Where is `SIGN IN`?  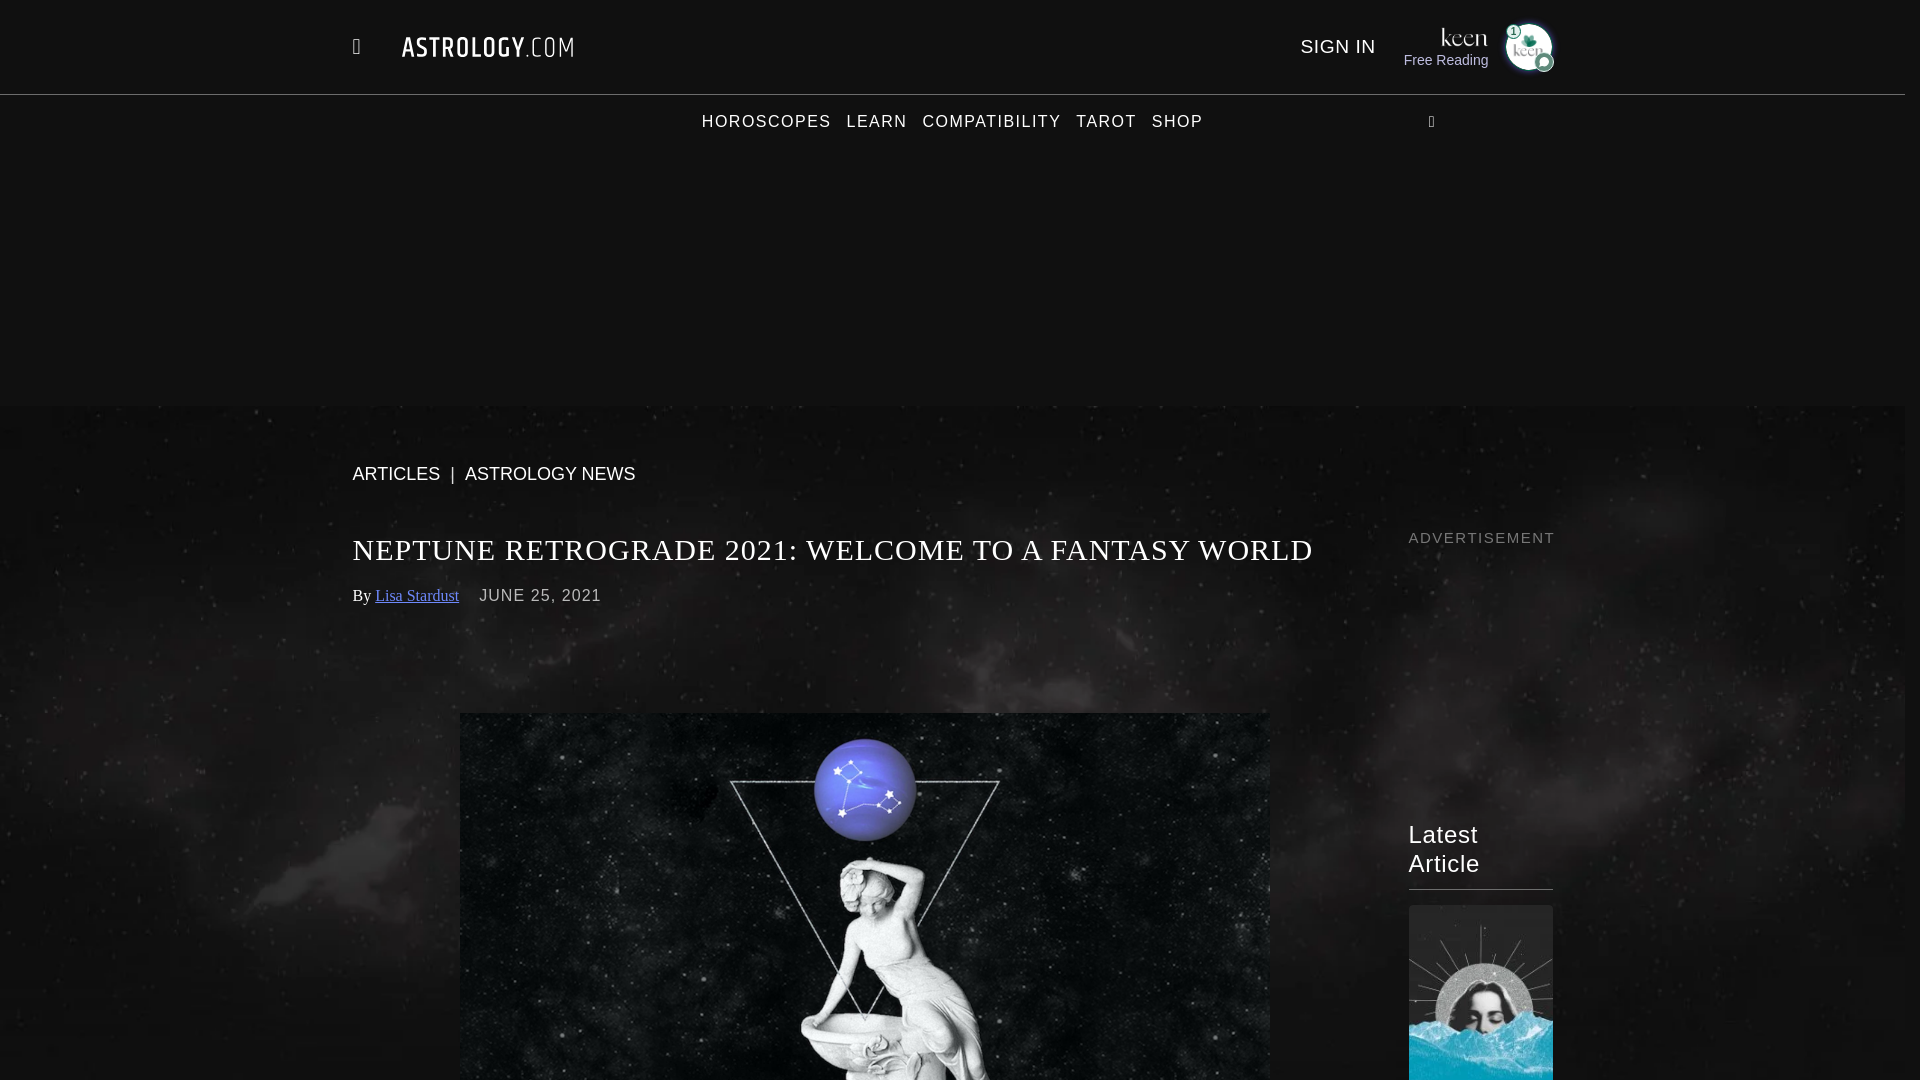 SIGN IN is located at coordinates (1336, 46).